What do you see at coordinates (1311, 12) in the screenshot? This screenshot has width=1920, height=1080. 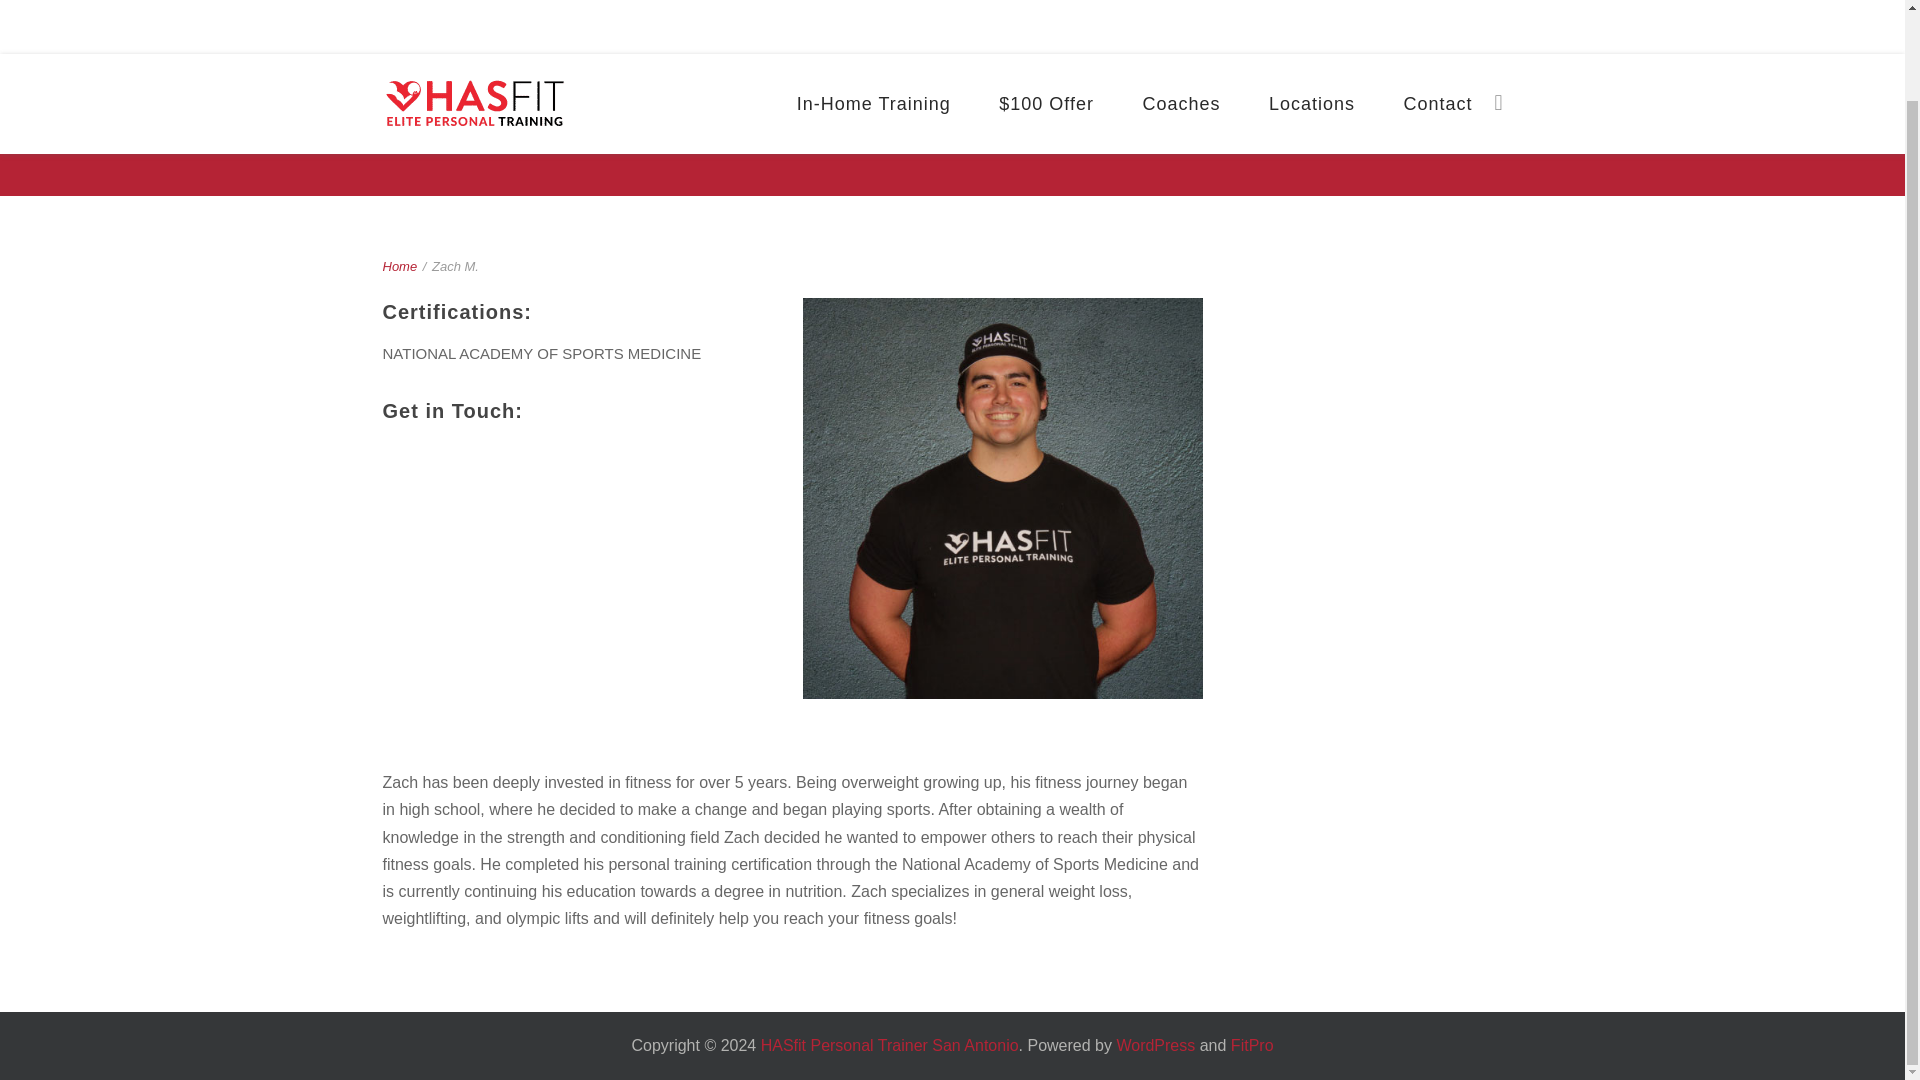 I see `Locations` at bounding box center [1311, 12].